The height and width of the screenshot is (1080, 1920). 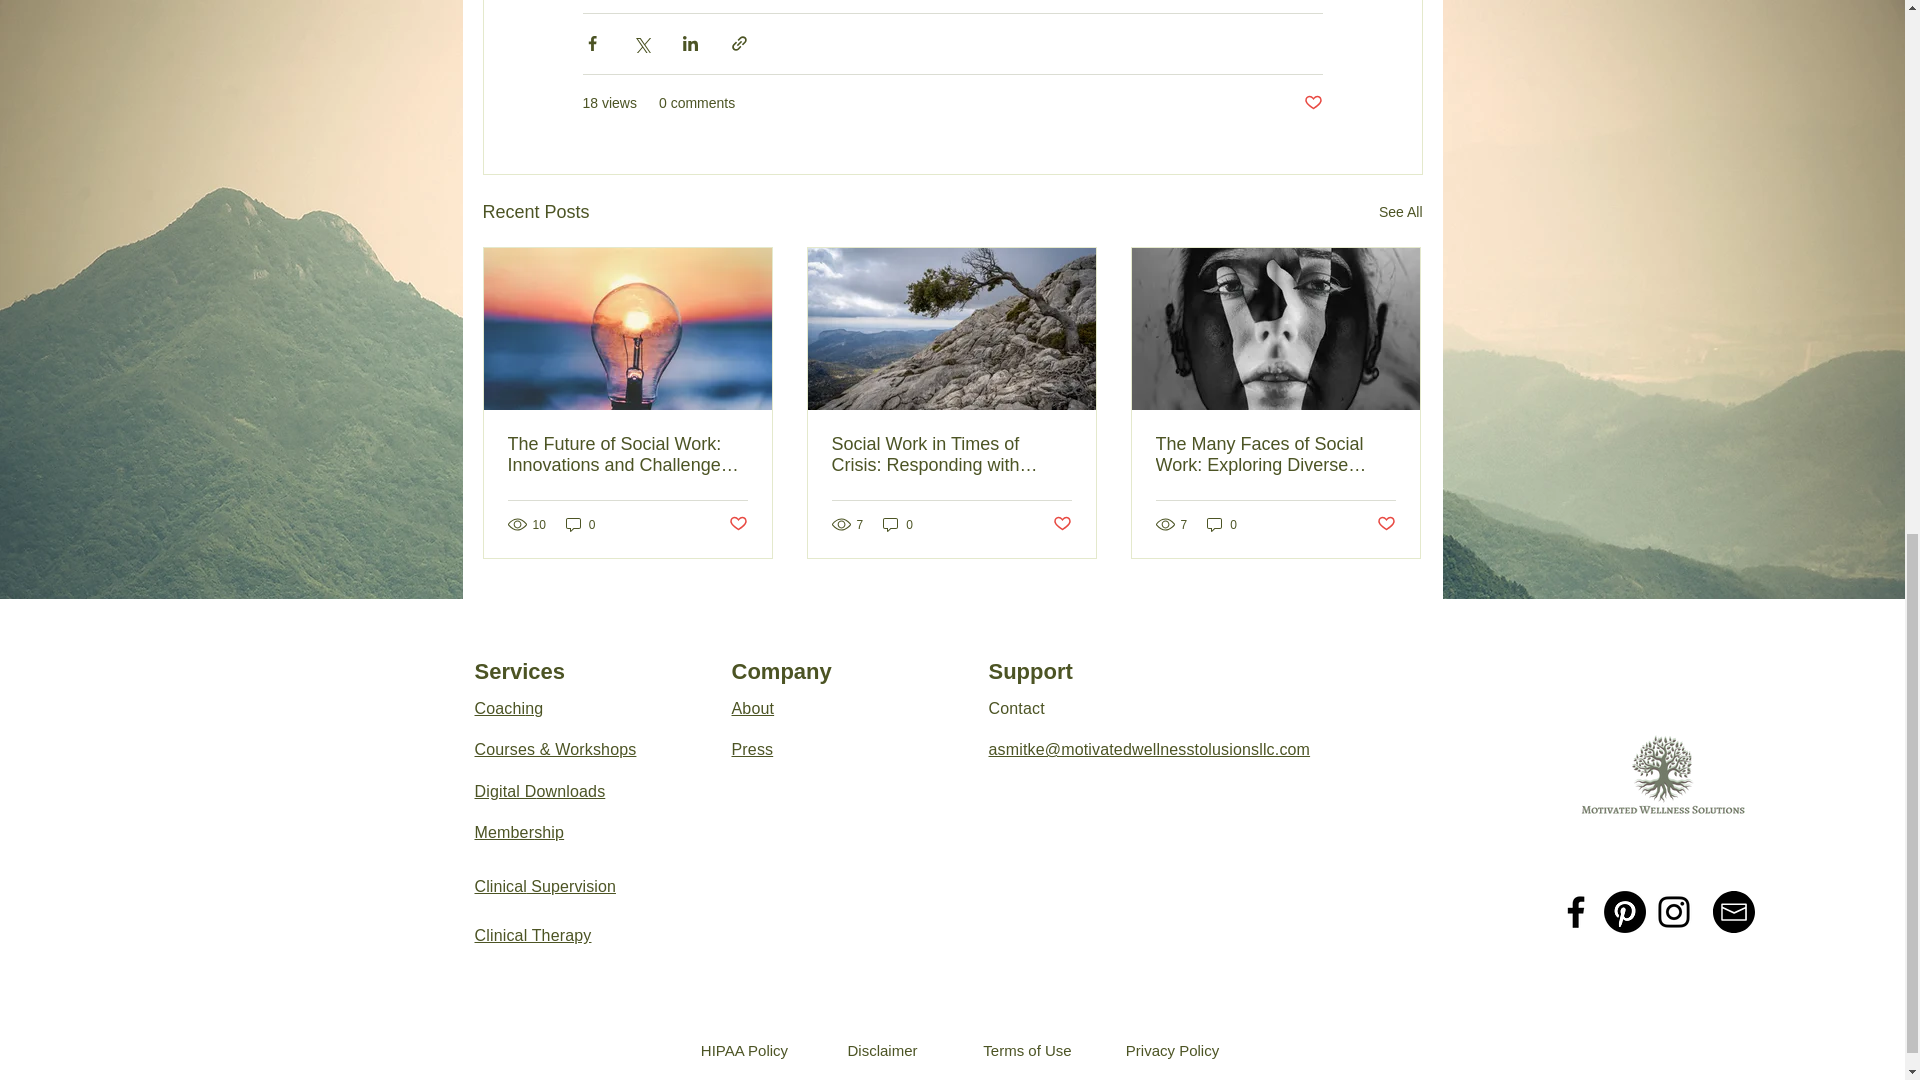 I want to click on Coaching, so click(x=508, y=708).